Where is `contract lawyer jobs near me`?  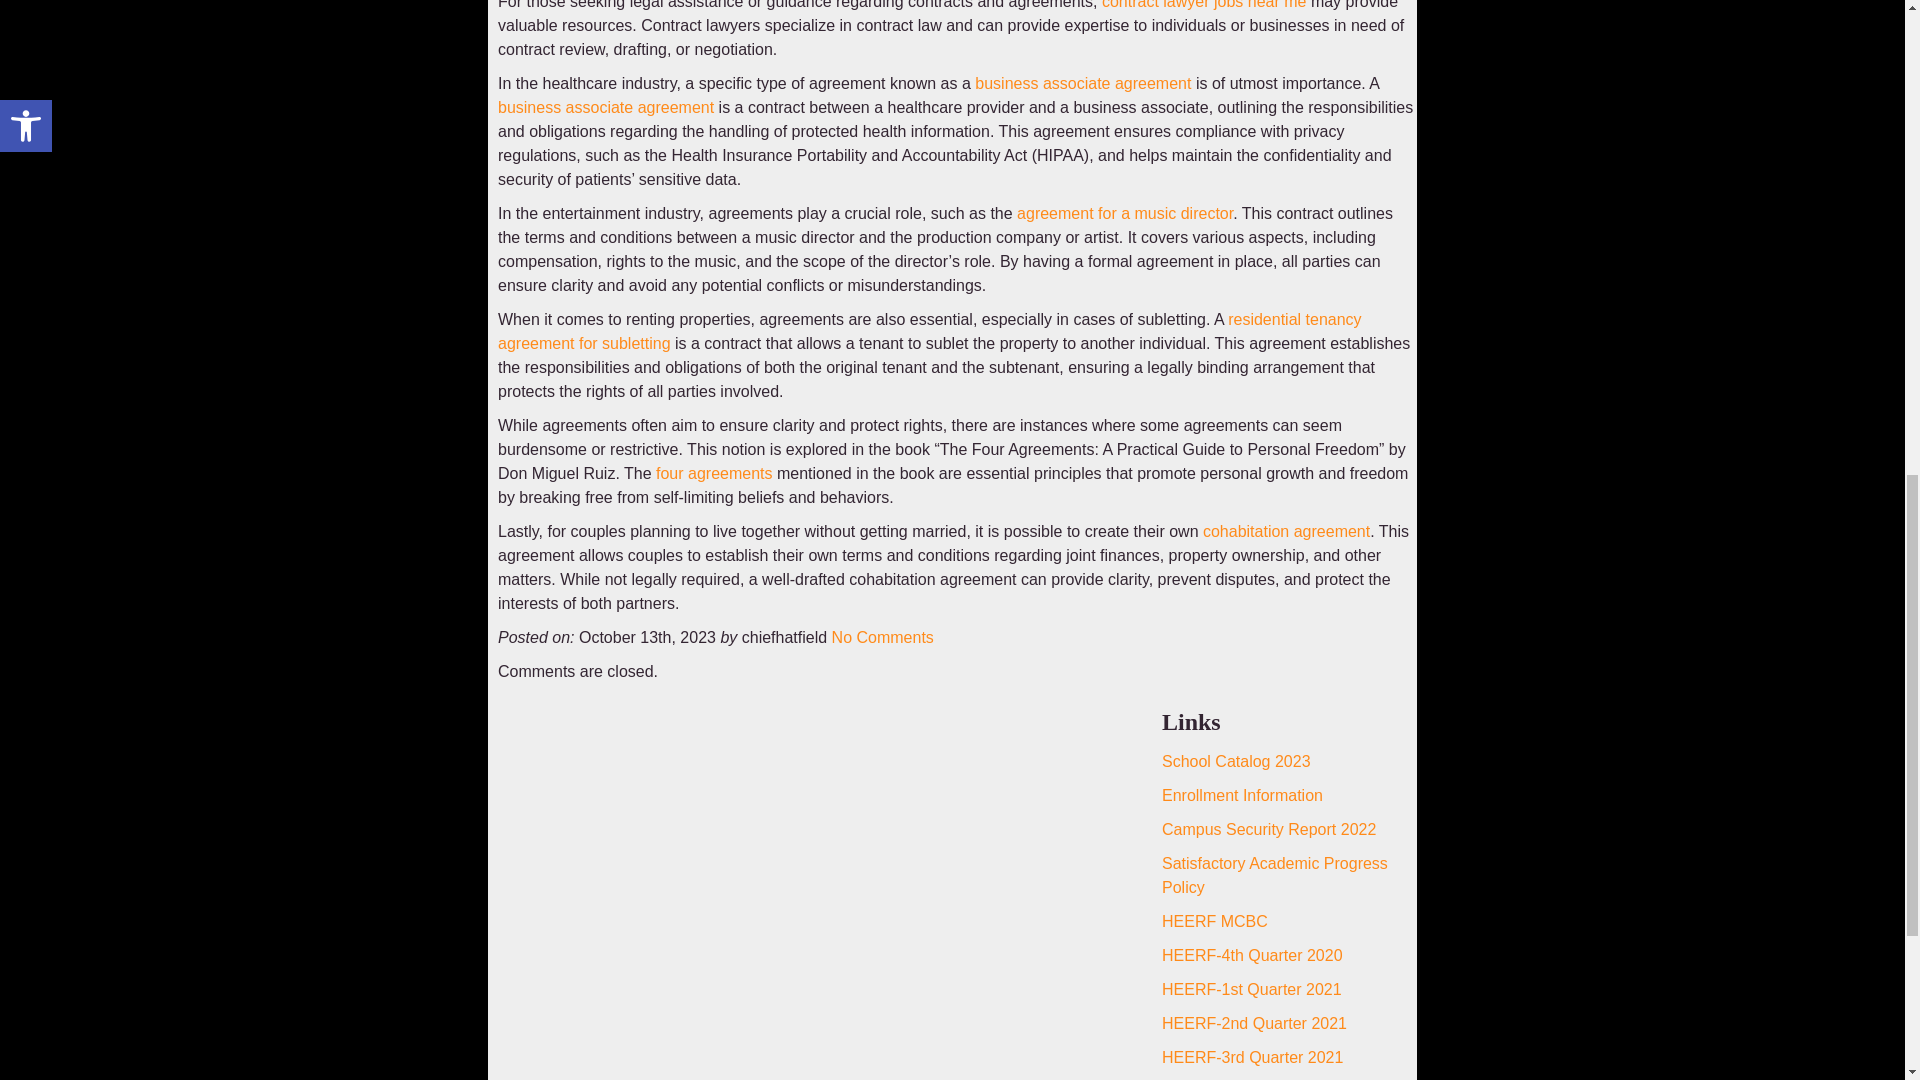
contract lawyer jobs near me is located at coordinates (1204, 4).